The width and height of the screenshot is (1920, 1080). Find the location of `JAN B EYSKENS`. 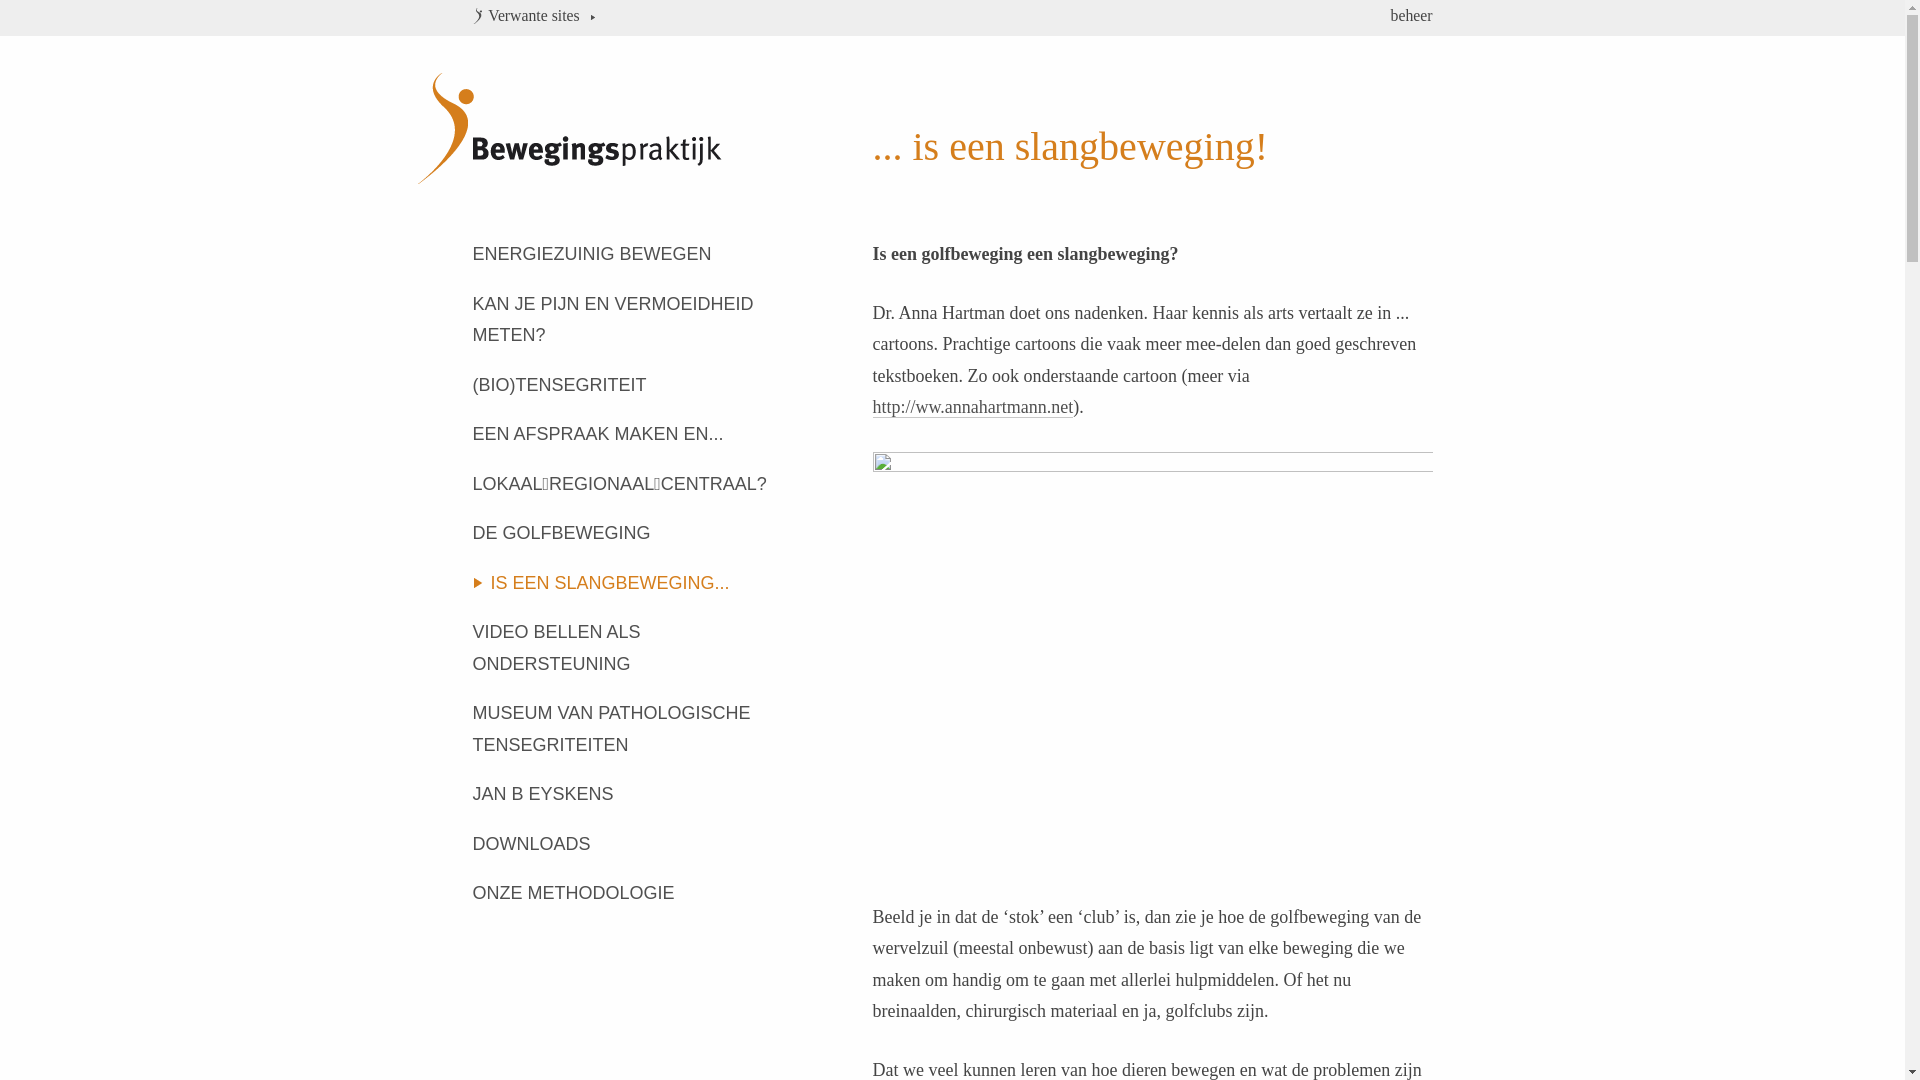

JAN B EYSKENS is located at coordinates (623, 795).